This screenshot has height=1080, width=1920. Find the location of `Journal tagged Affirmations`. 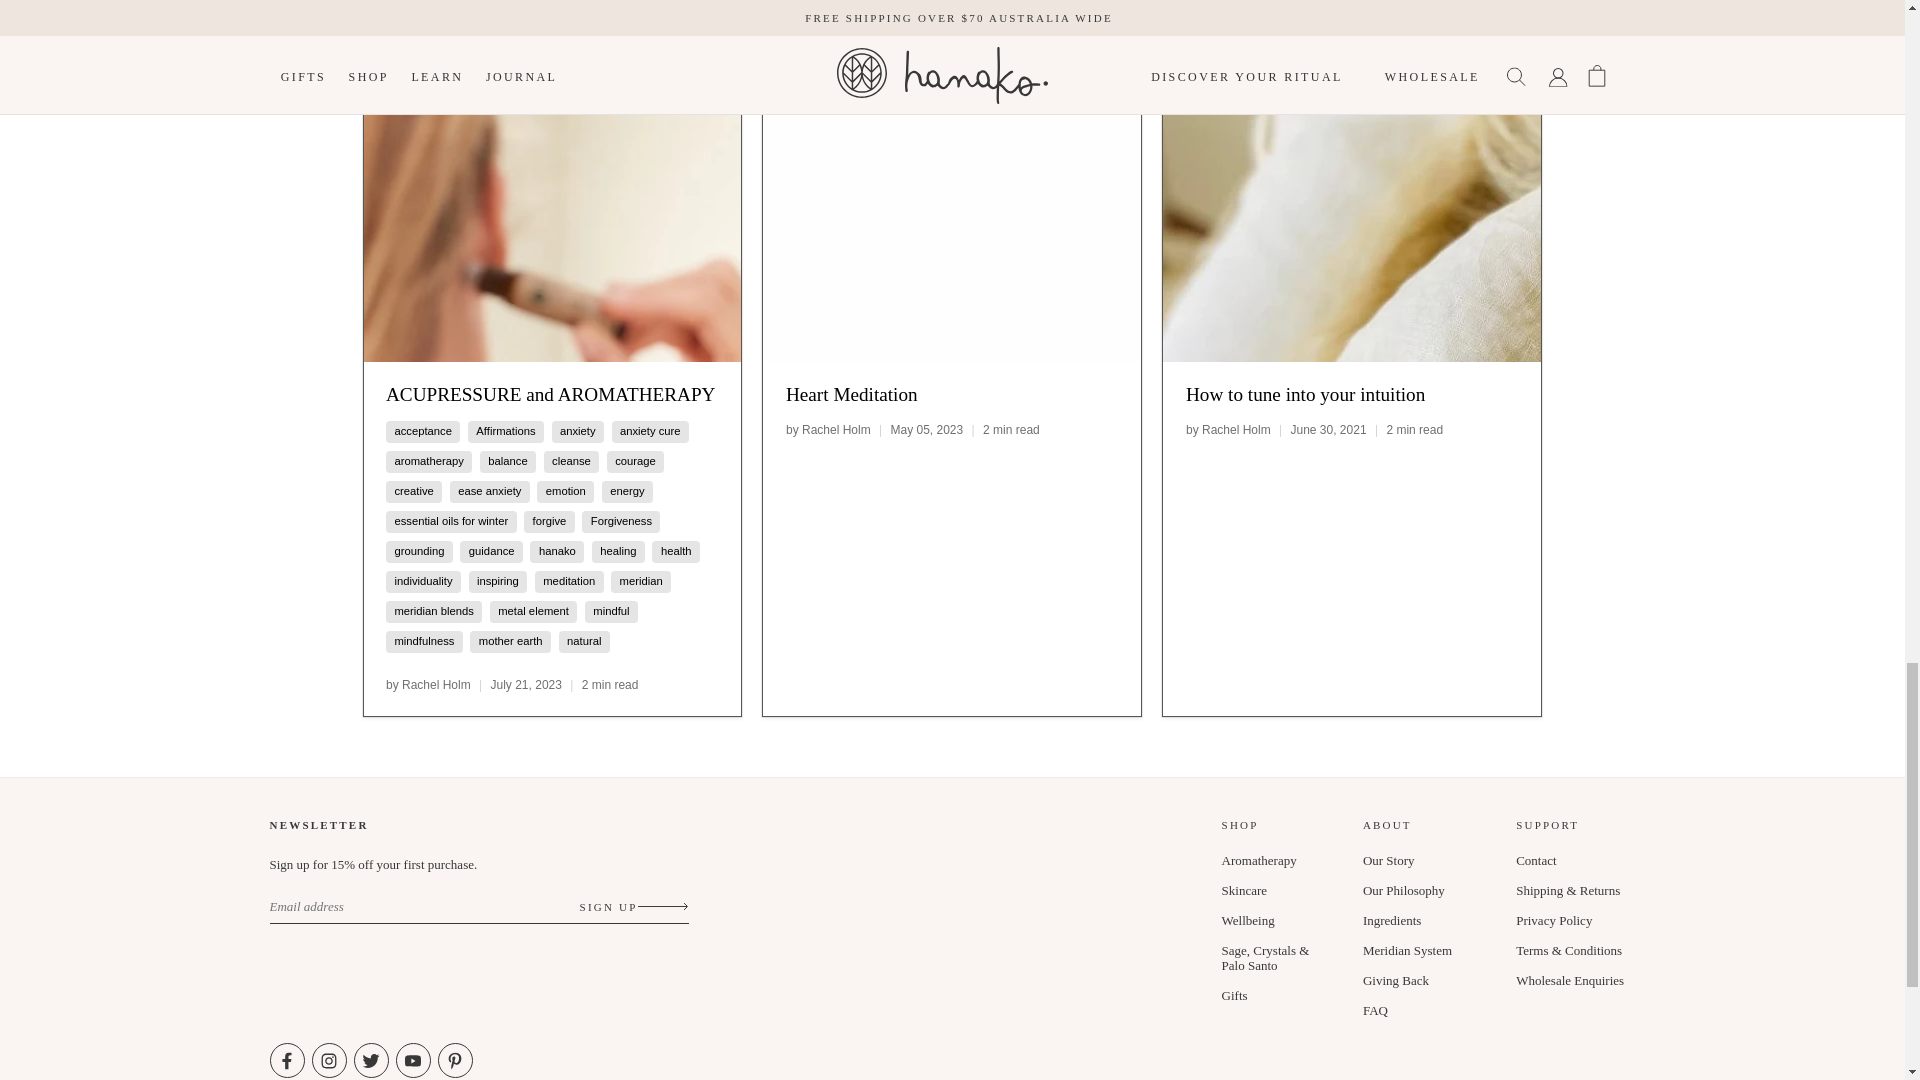

Journal tagged Affirmations is located at coordinates (506, 431).